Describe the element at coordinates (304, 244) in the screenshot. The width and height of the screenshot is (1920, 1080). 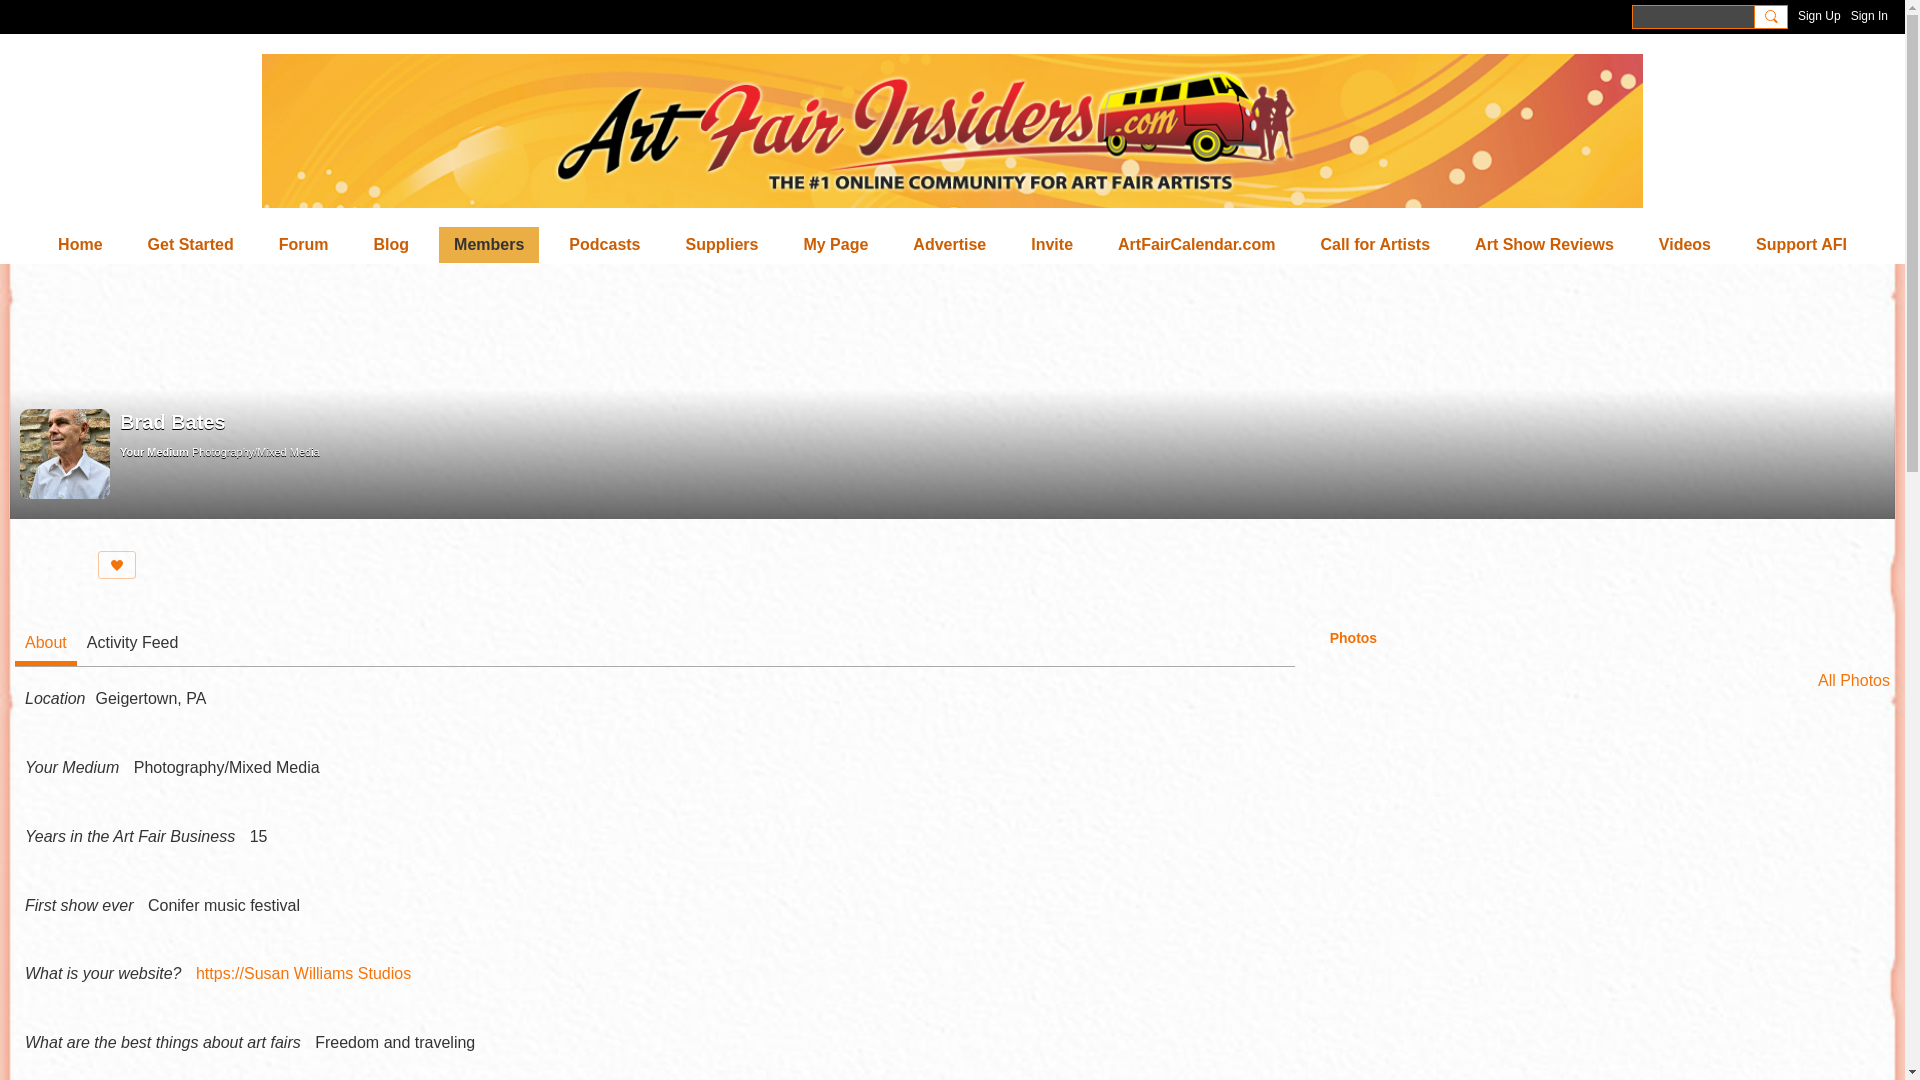
I see `Forum` at that location.